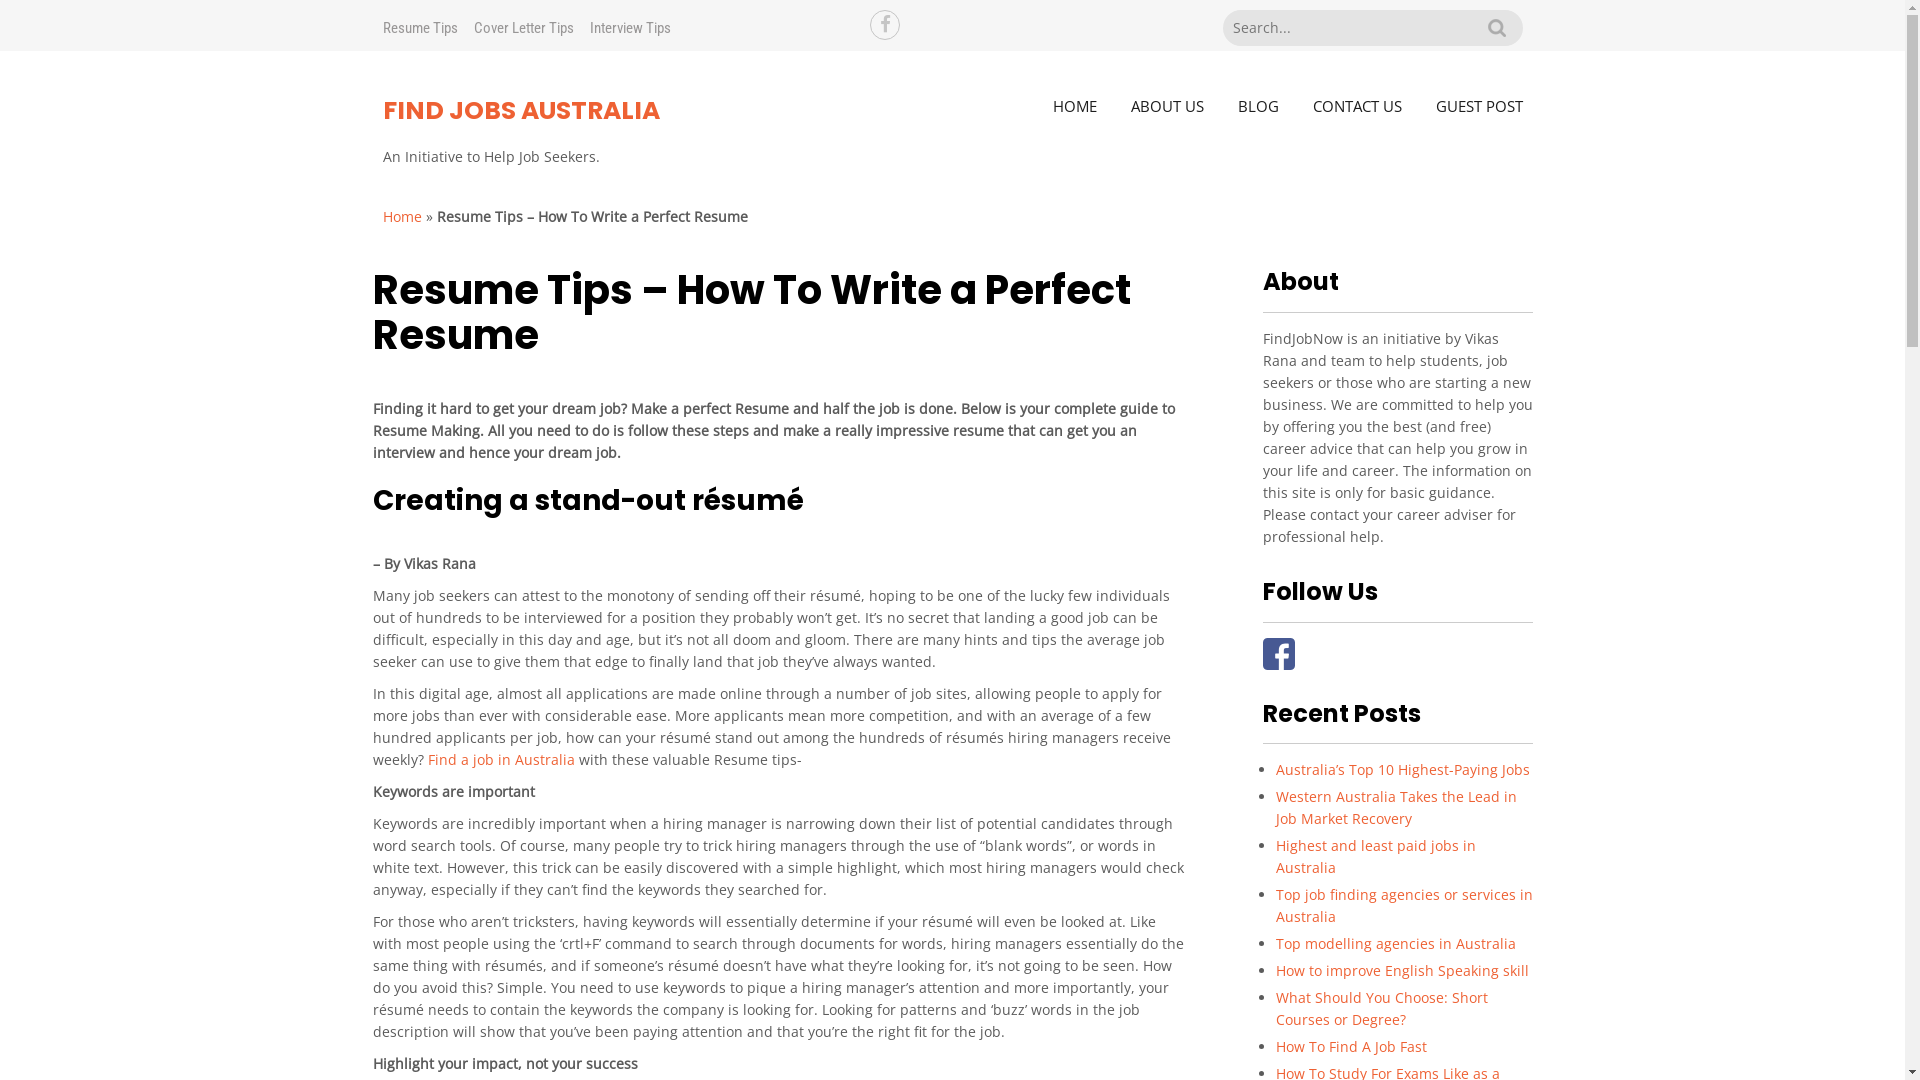 This screenshot has width=1920, height=1080. What do you see at coordinates (1396, 808) in the screenshot?
I see `Western Australia Takes the Lead in Job Market Recovery` at bounding box center [1396, 808].